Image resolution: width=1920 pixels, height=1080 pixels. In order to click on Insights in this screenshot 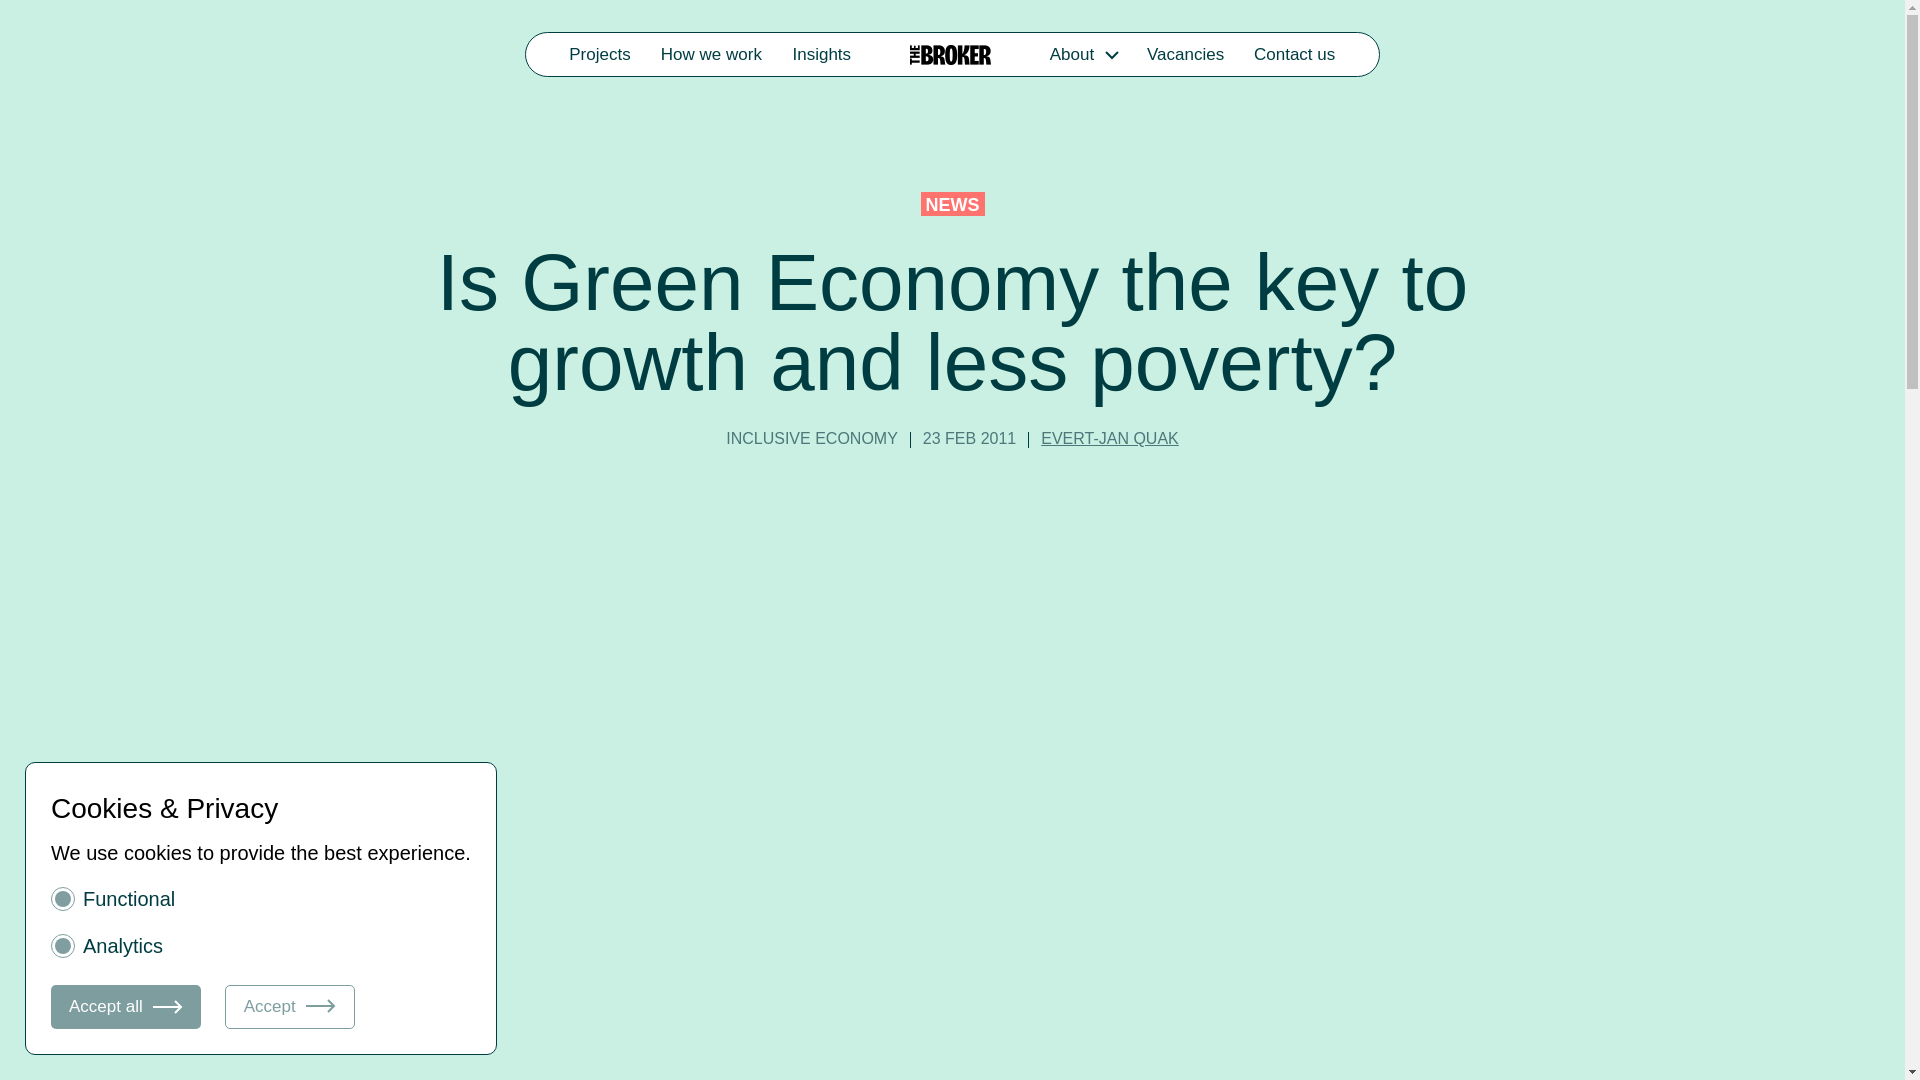, I will do `click(822, 54)`.